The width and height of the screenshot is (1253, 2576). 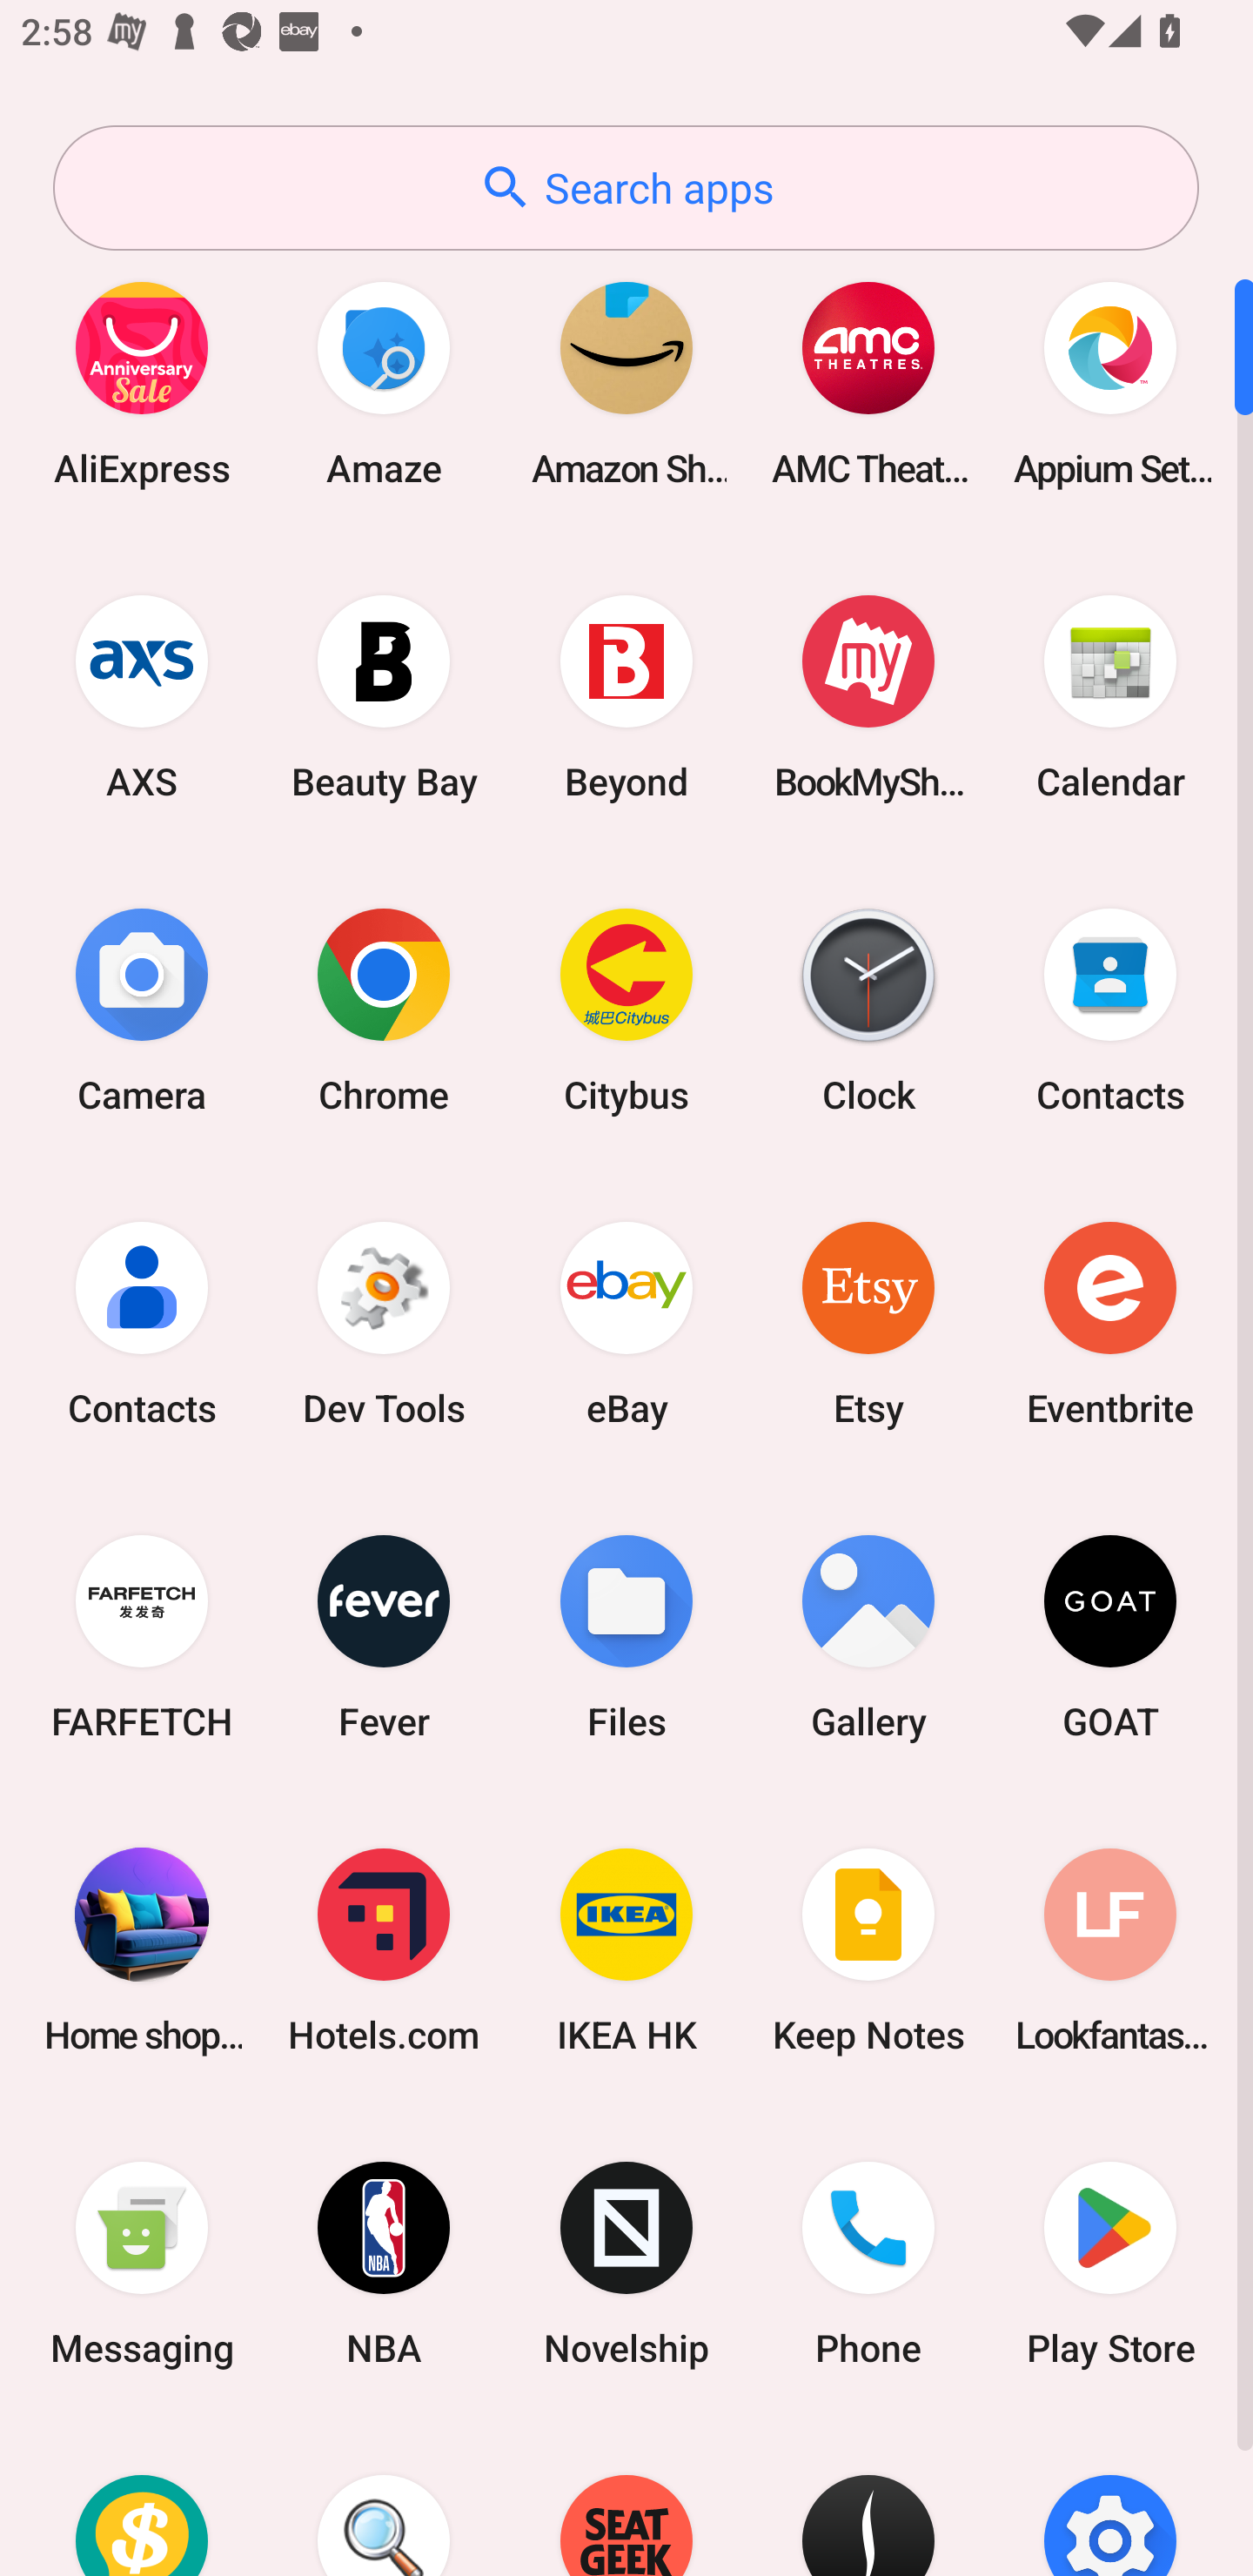 I want to click on Messaging, so click(x=142, y=2264).